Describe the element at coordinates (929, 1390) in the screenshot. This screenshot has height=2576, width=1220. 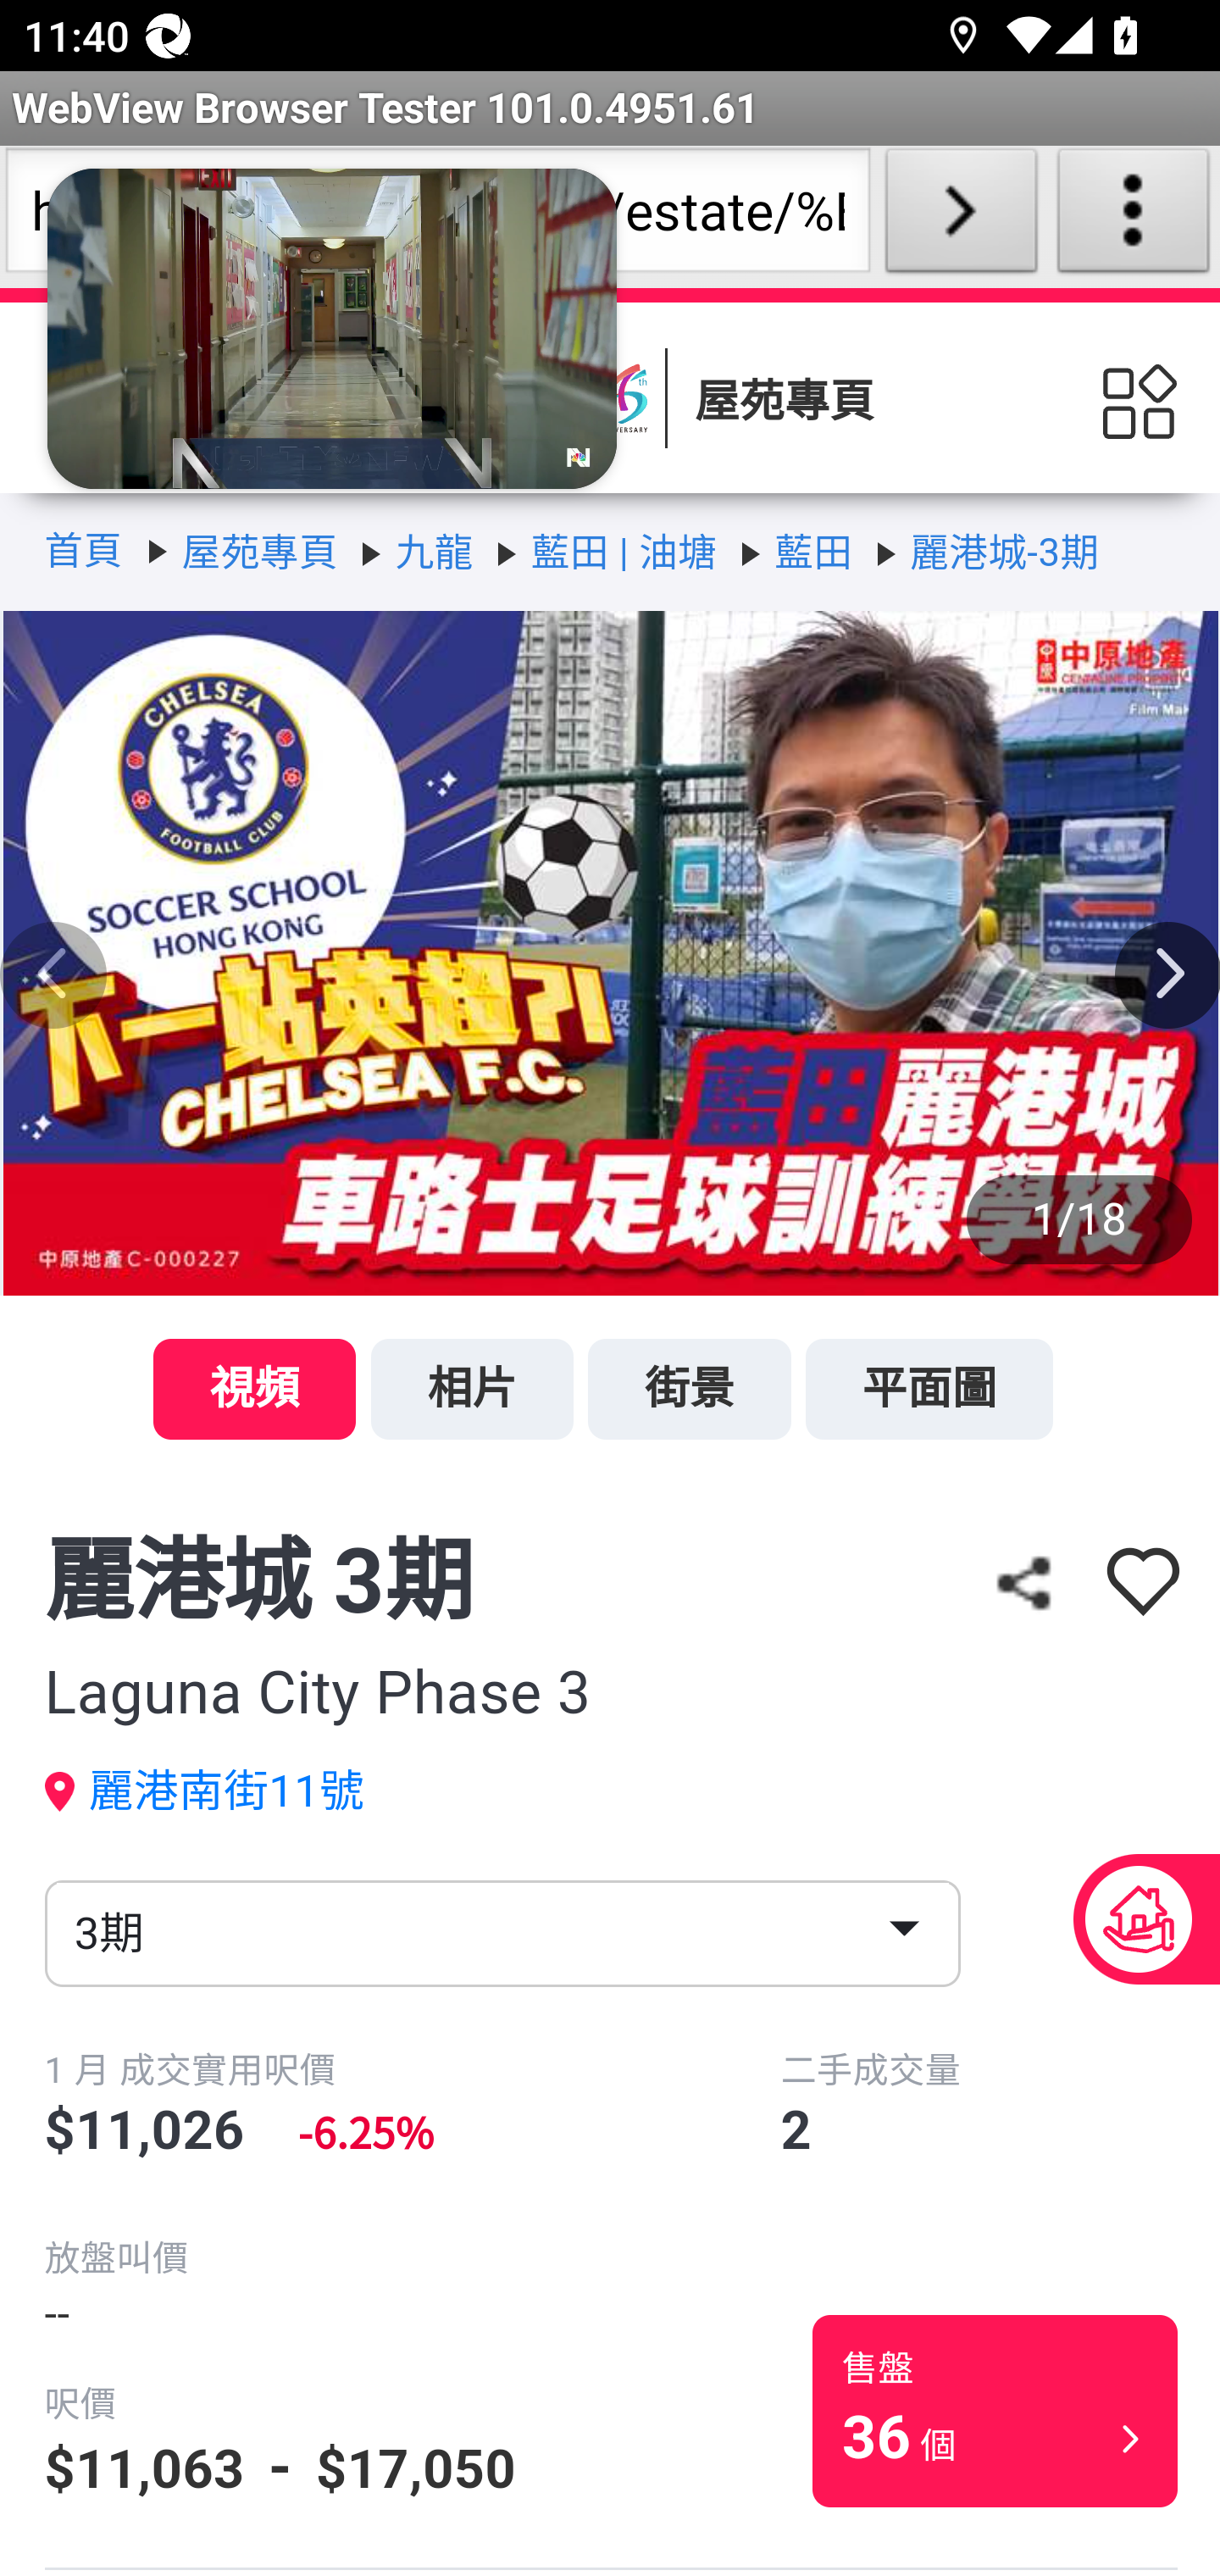
I see `平面圖` at that location.